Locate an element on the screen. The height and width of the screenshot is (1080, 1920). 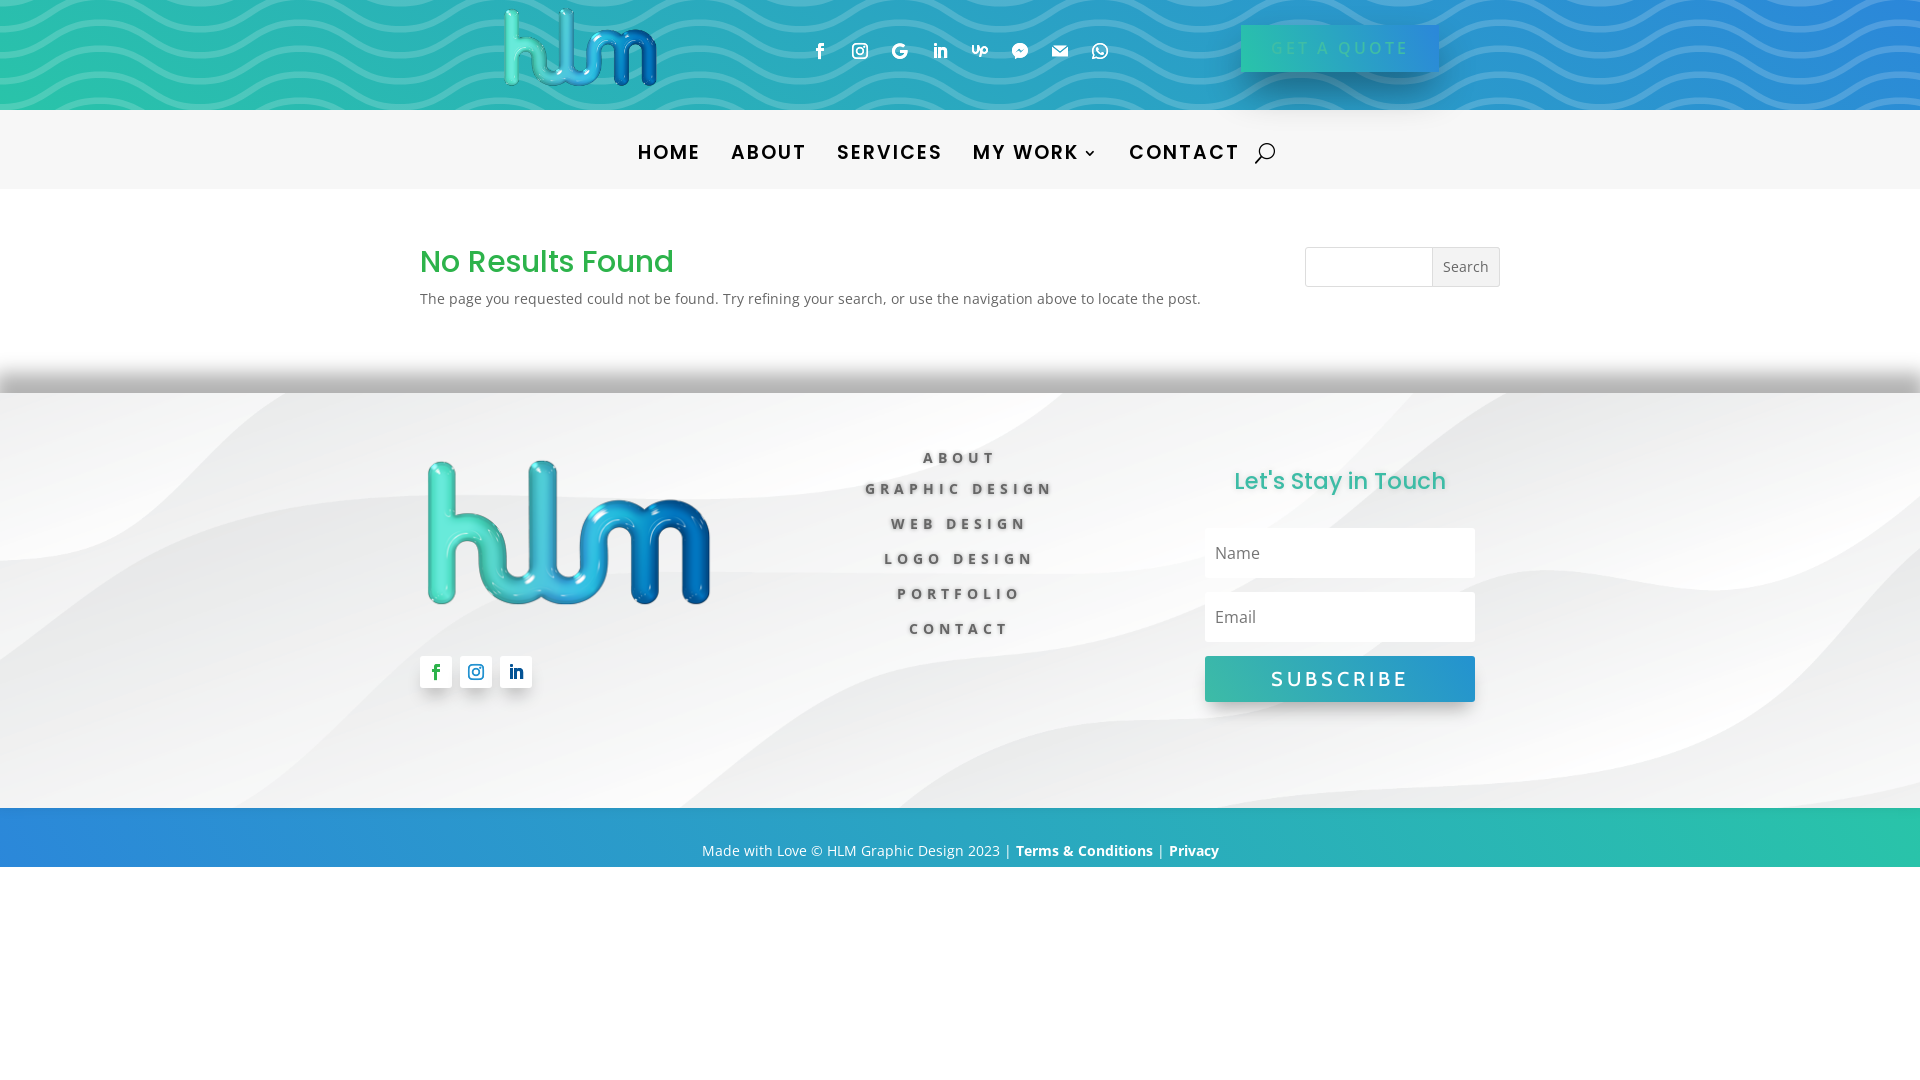
Follow on Mail is located at coordinates (1060, 51).